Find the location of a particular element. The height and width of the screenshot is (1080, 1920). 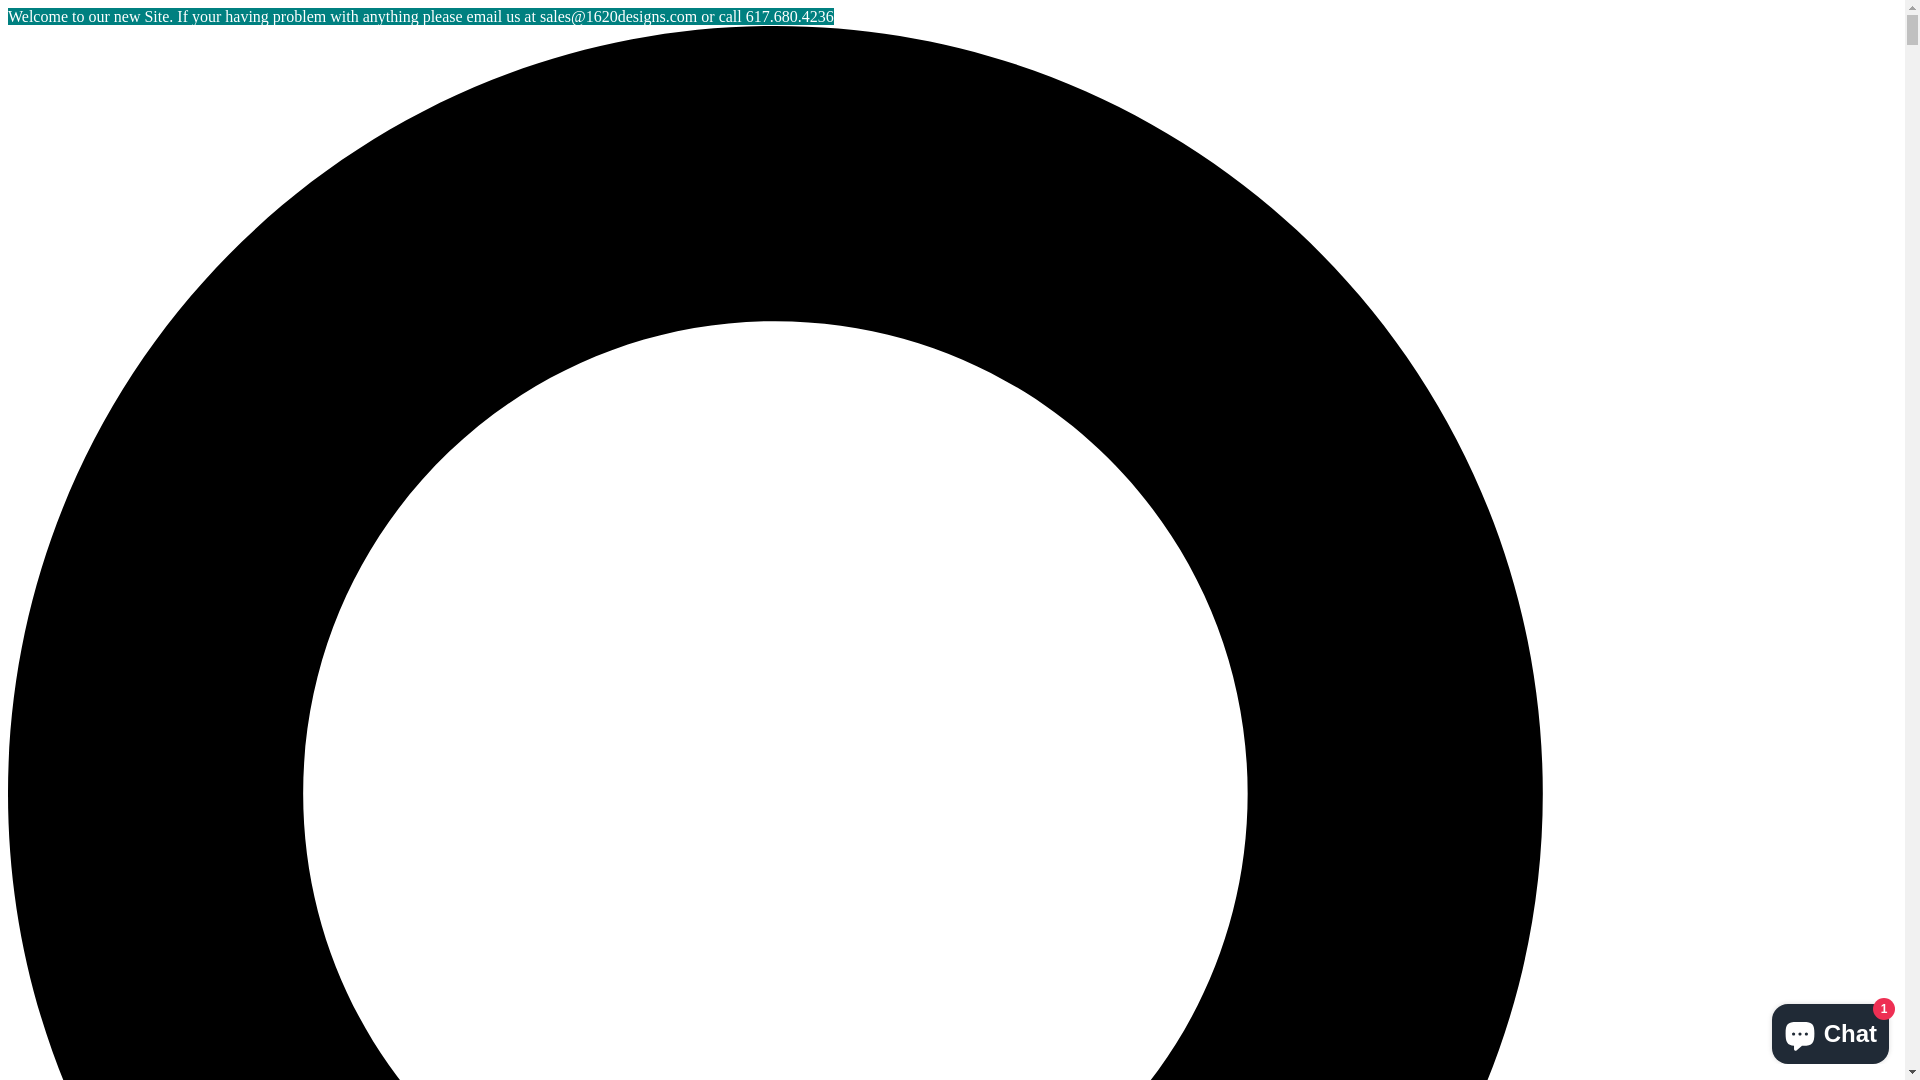

Shopify online store chat is located at coordinates (1830, 1030).